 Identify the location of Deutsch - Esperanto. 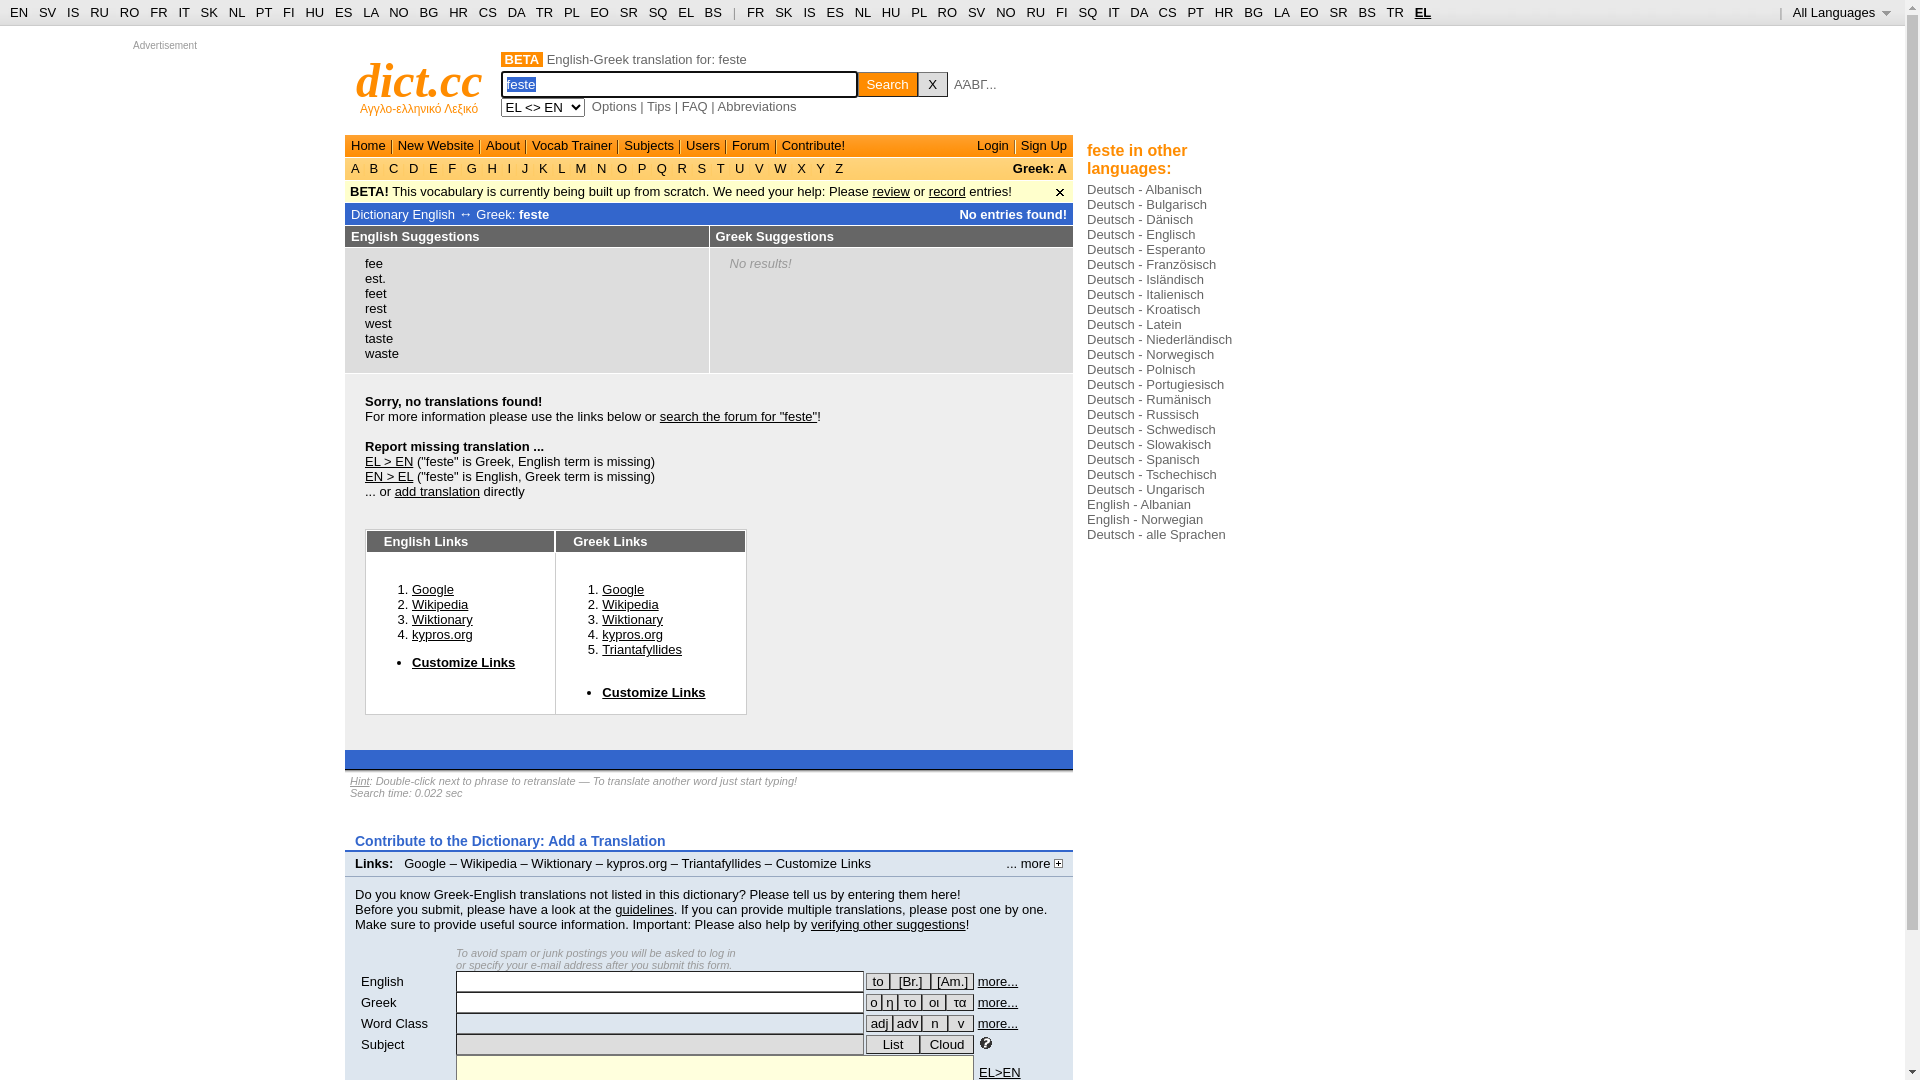
(1146, 250).